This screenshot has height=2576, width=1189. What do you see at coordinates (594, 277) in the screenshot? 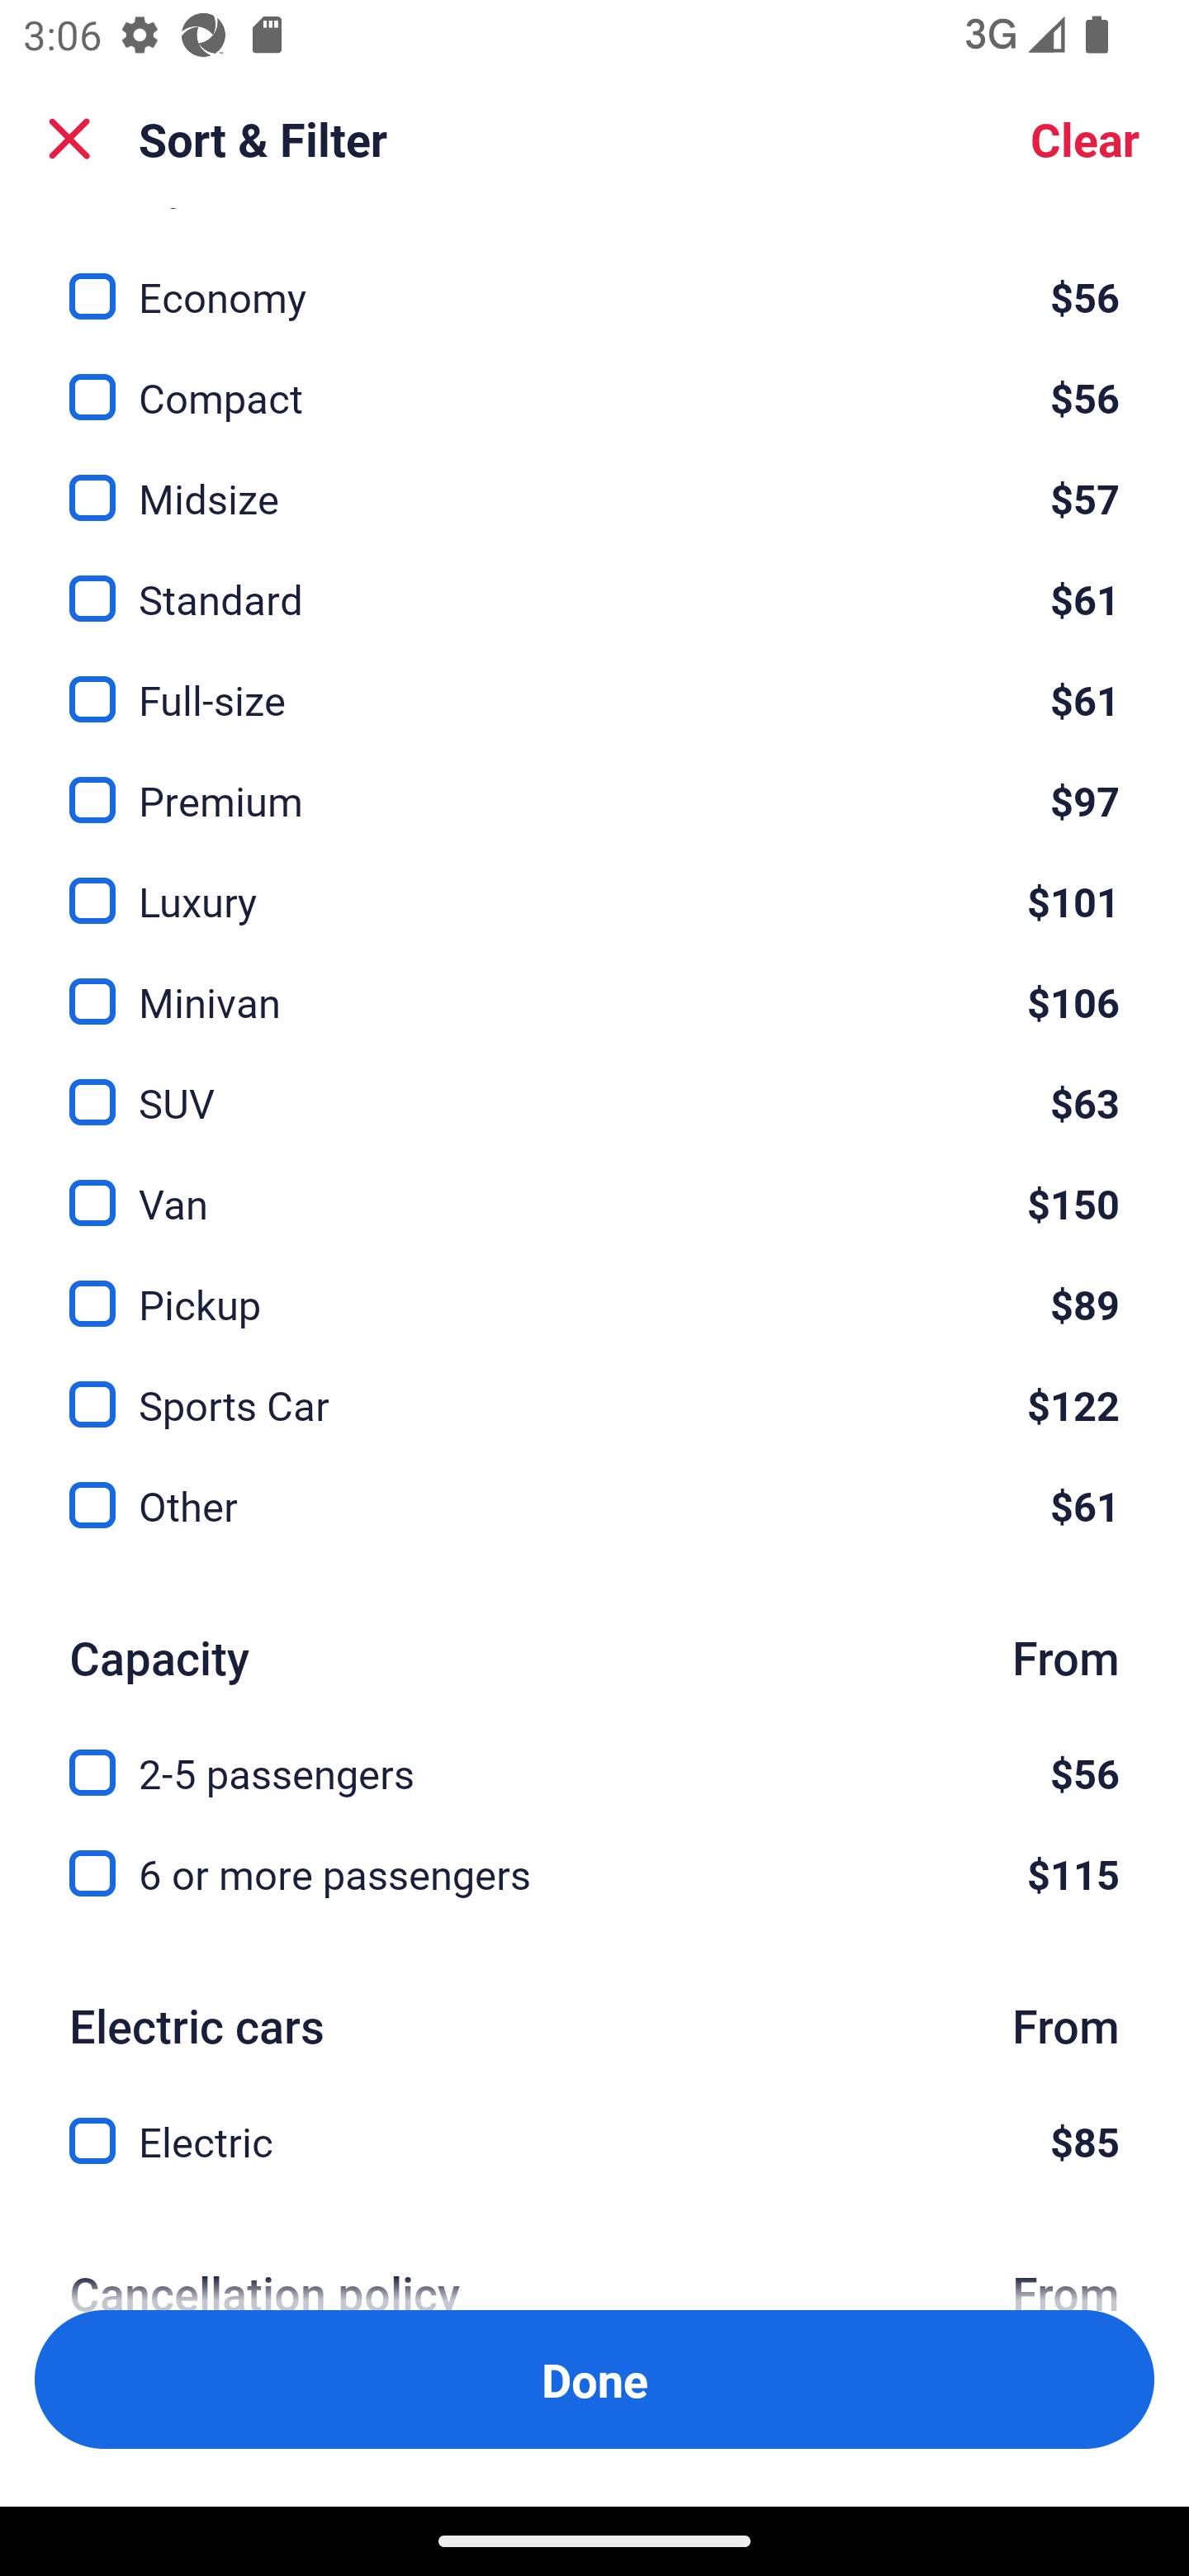
I see `Economy, $56 Economy $56` at bounding box center [594, 277].